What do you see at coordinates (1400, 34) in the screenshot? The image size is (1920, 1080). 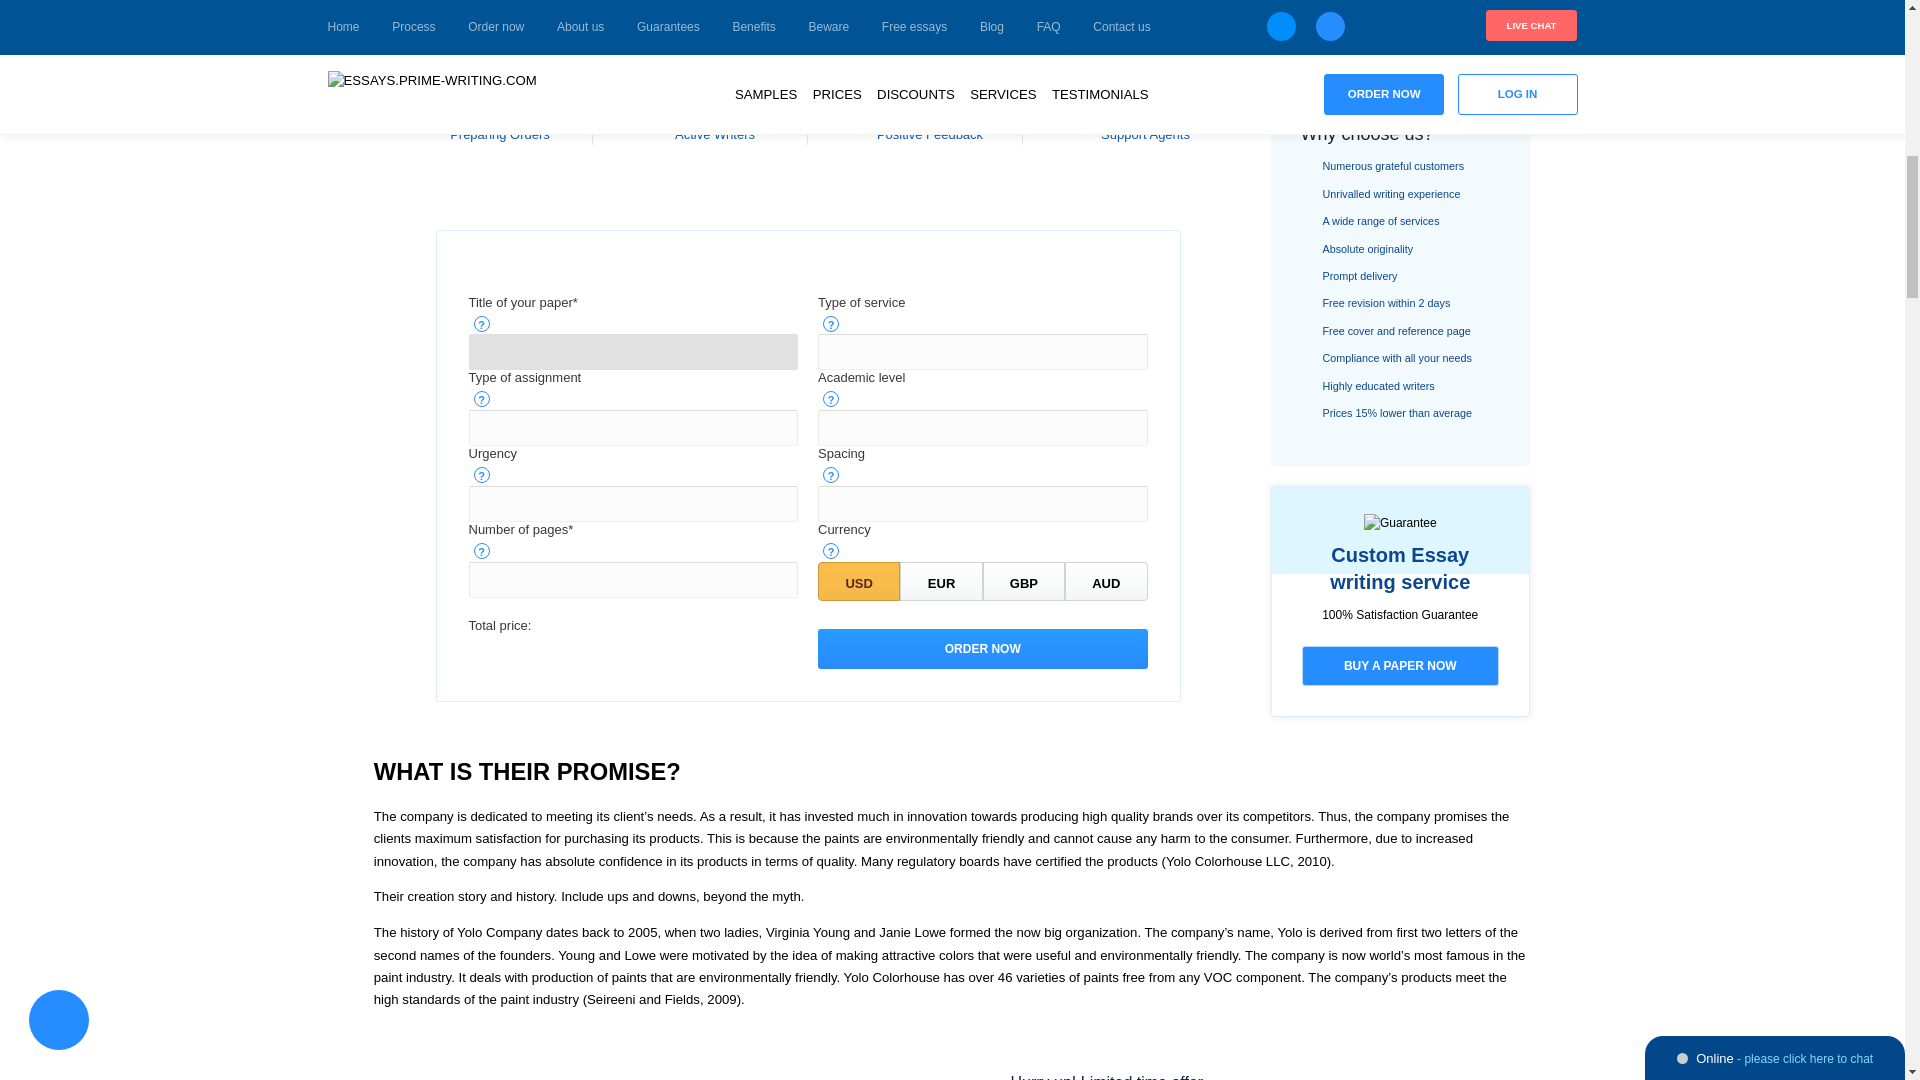 I see `Search` at bounding box center [1400, 34].